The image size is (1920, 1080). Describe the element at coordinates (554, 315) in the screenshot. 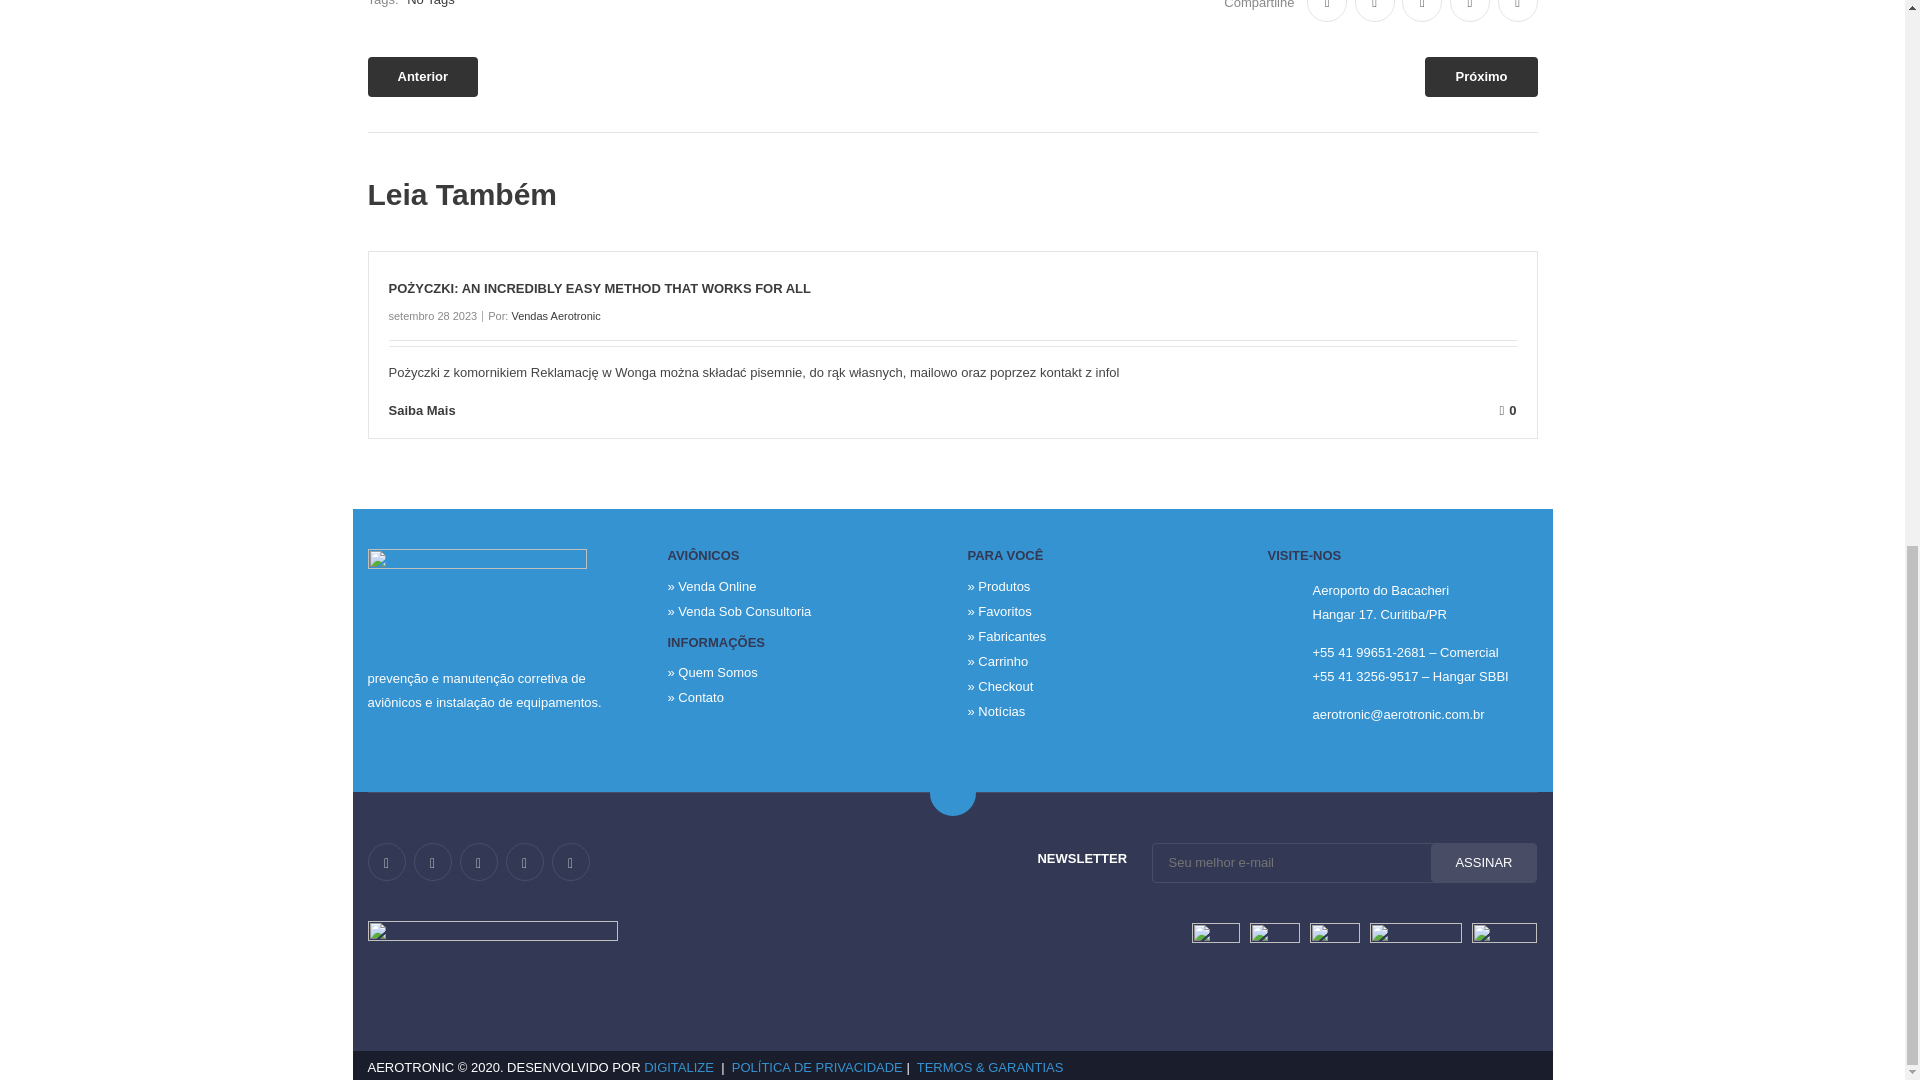

I see `Vendas Aerotronic` at that location.